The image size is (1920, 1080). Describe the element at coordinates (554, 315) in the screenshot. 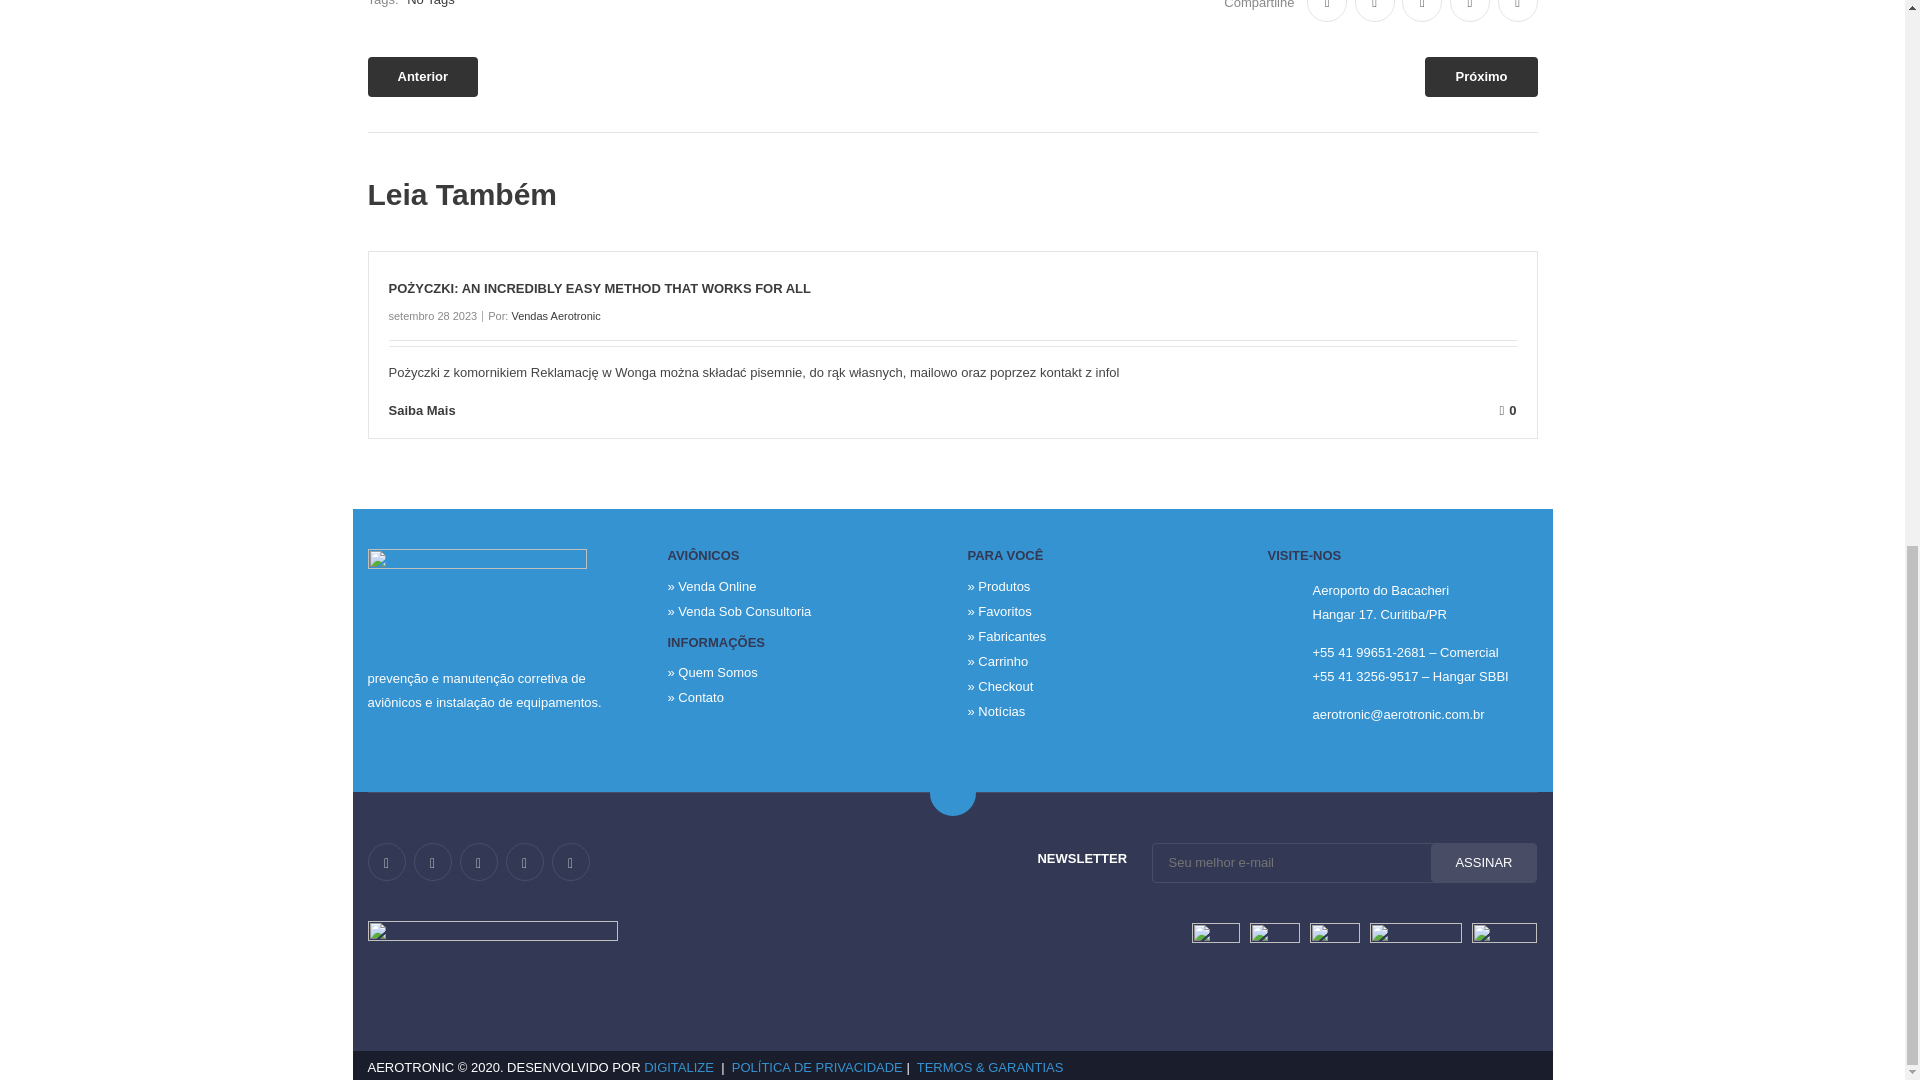

I see `Vendas Aerotronic` at that location.